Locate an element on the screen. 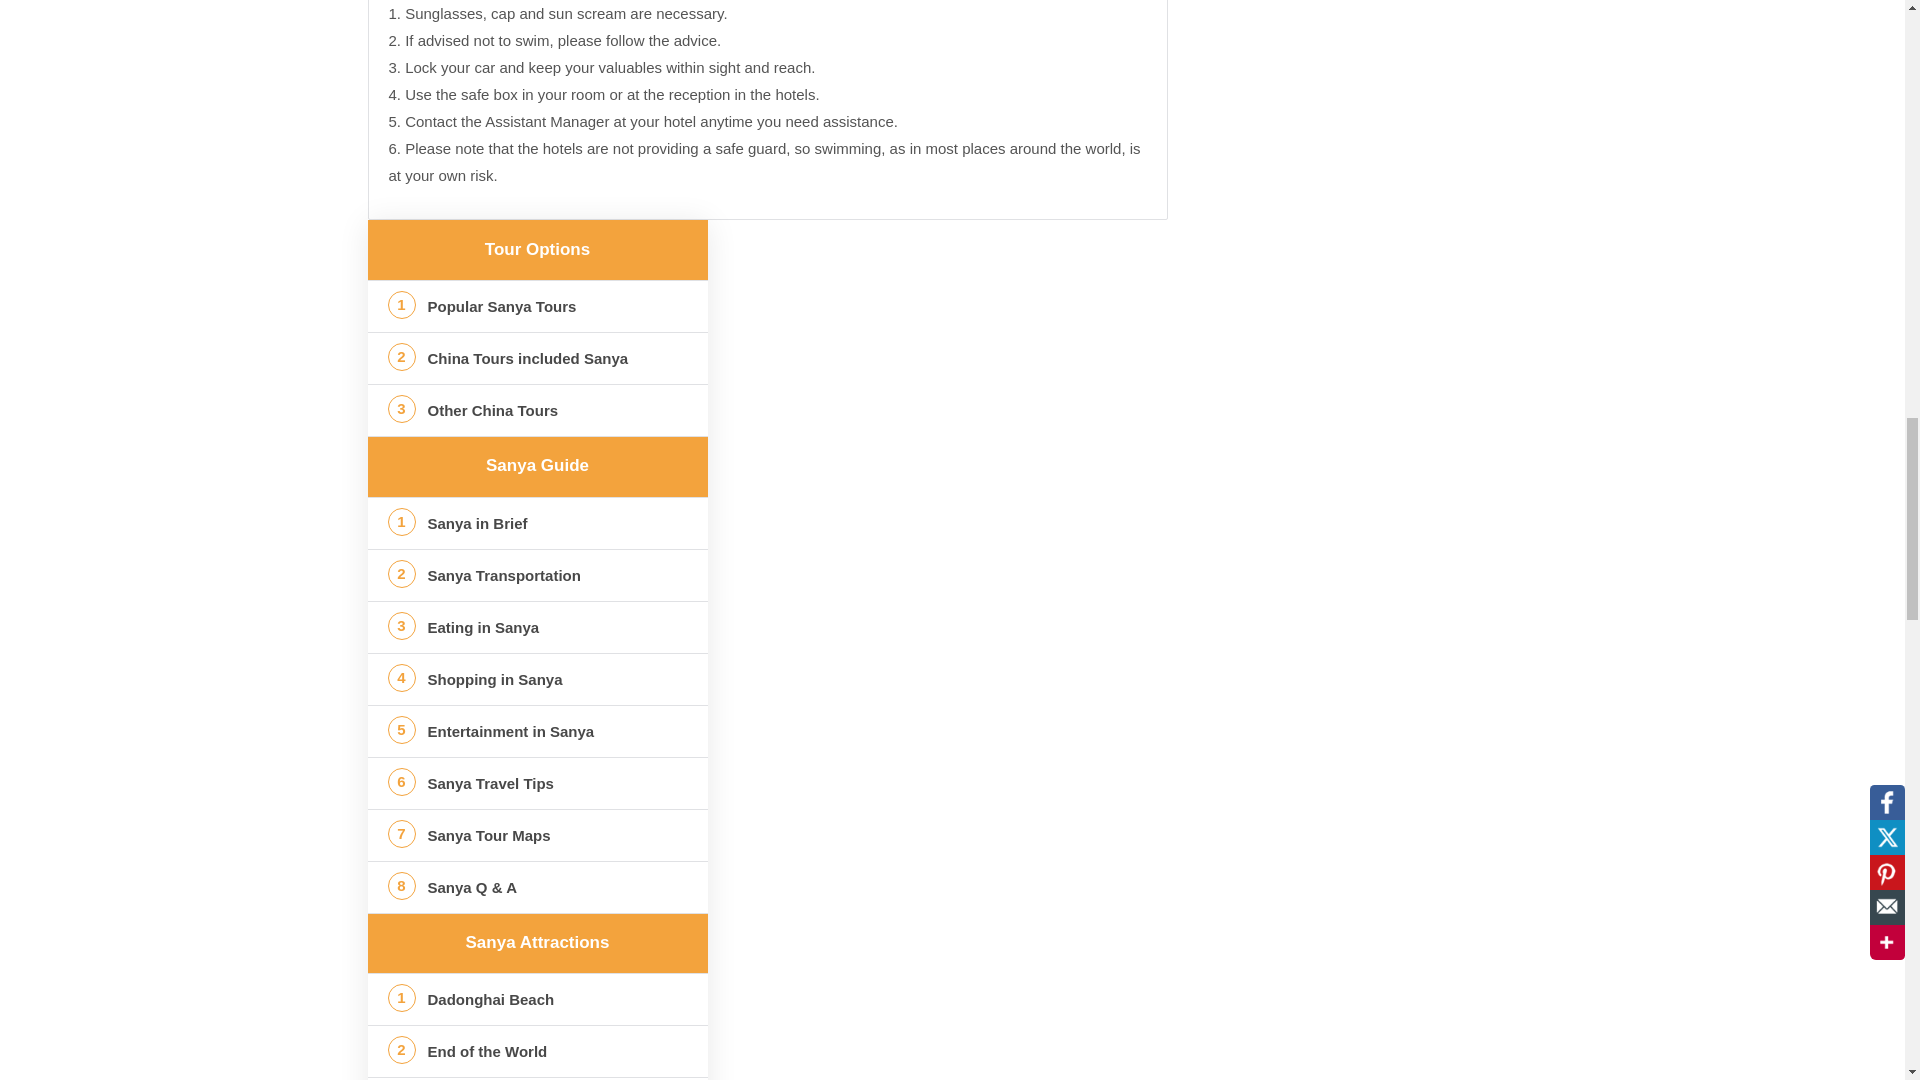 The width and height of the screenshot is (1920, 1080). Sanya Transportation is located at coordinates (538, 574).